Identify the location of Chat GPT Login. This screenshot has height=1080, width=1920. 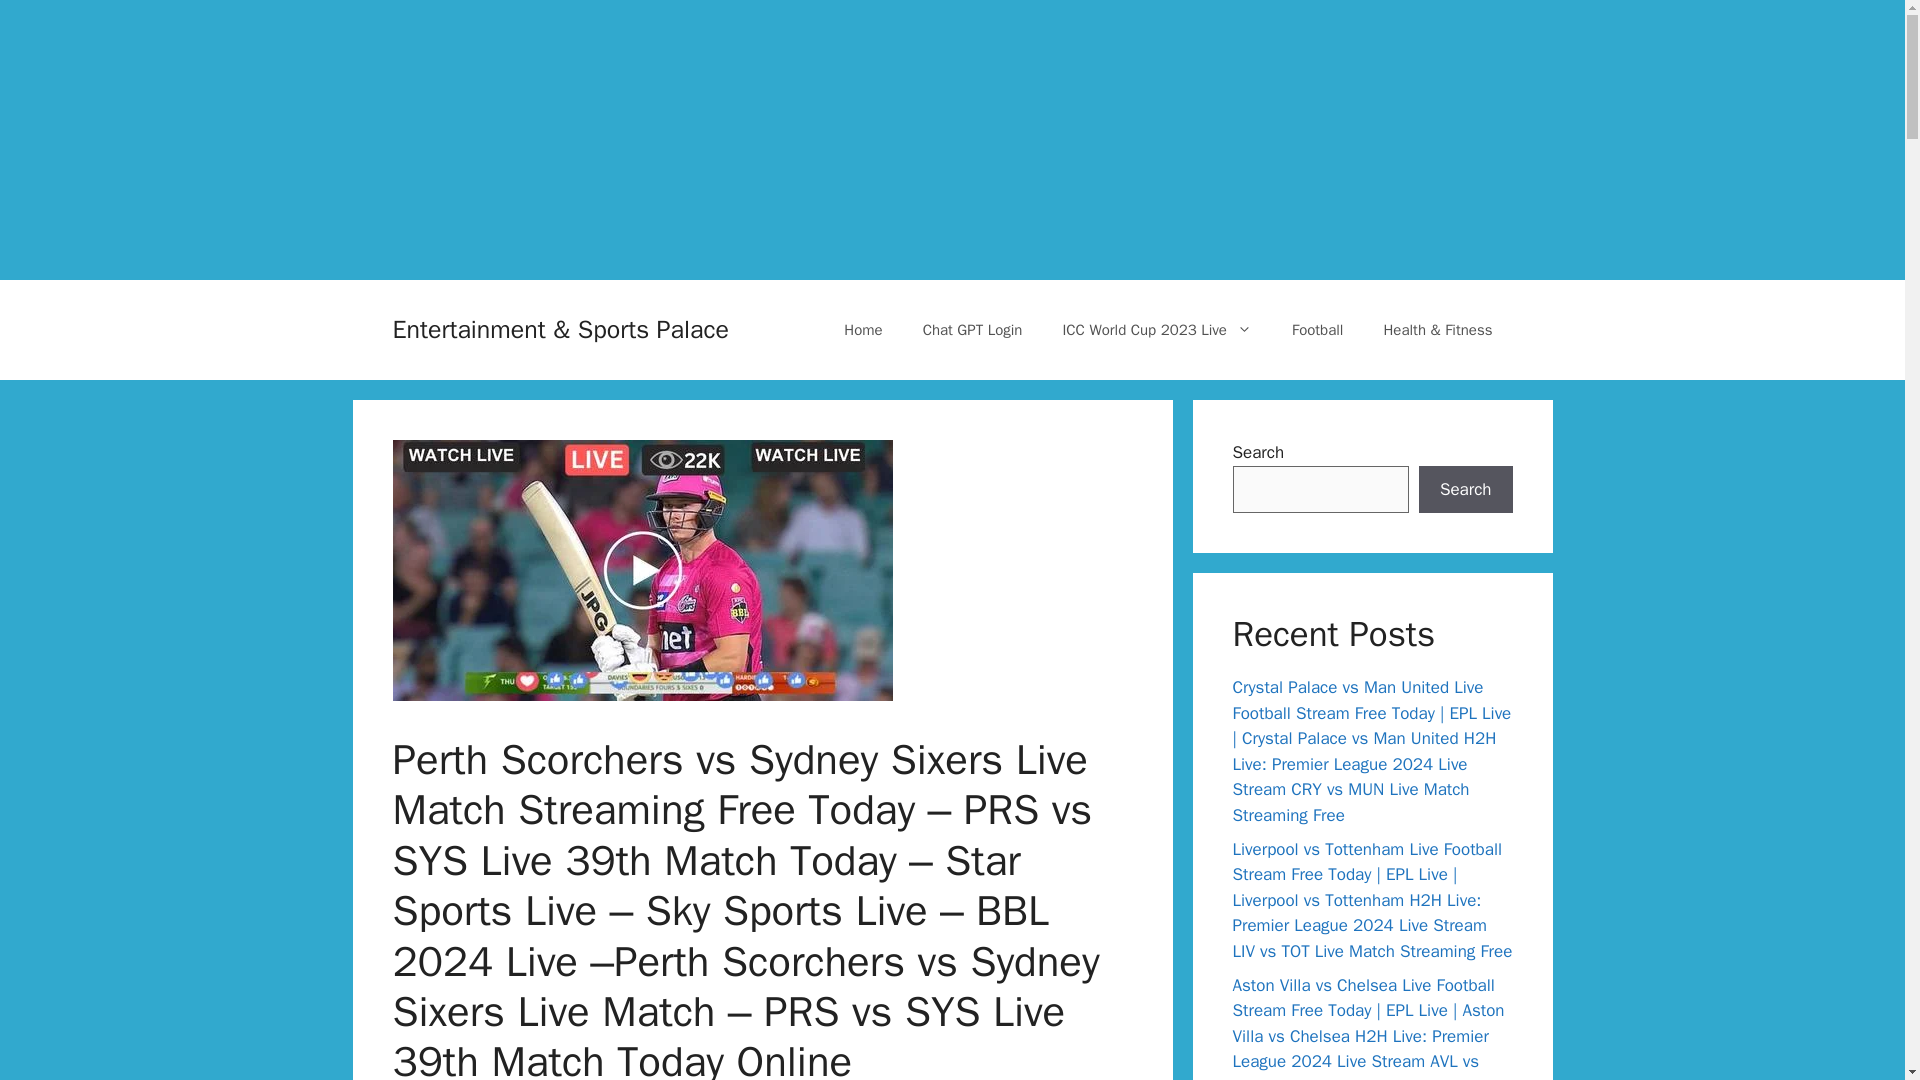
(972, 330).